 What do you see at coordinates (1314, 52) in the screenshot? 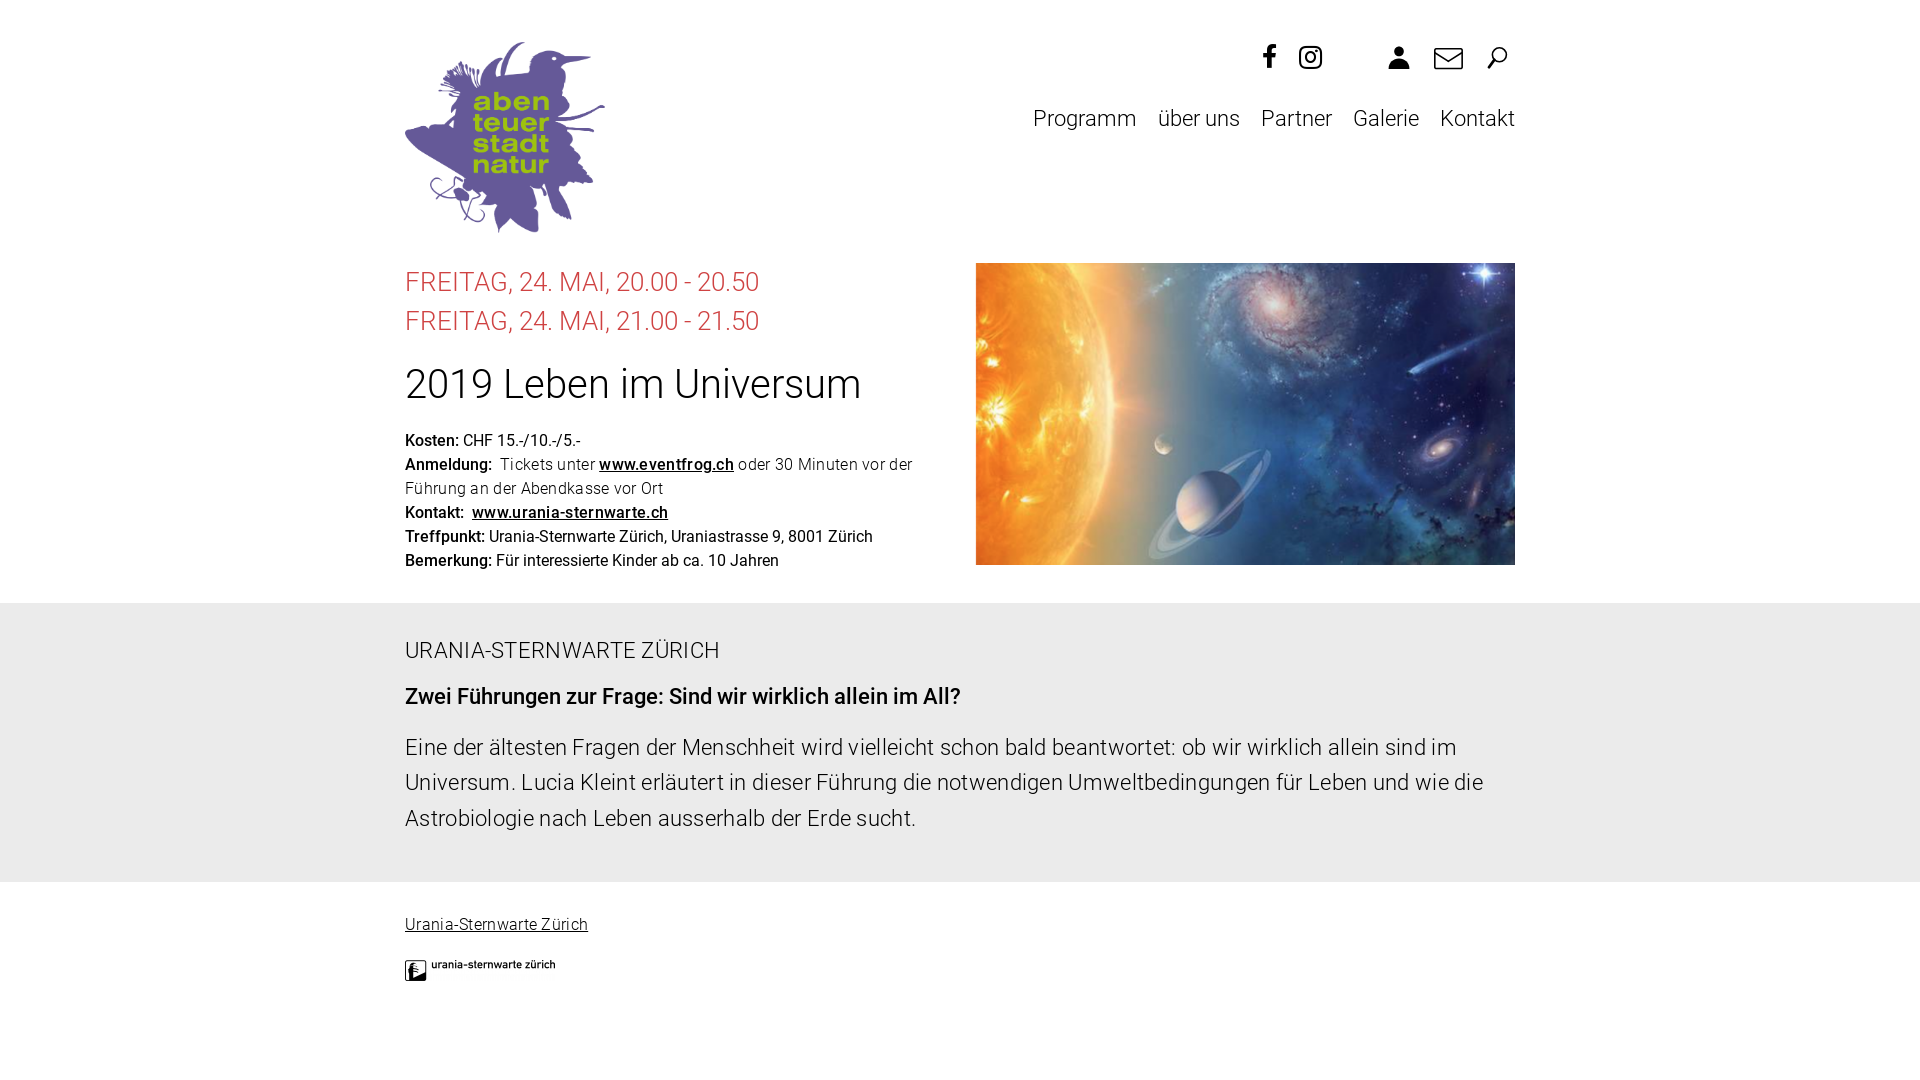
I see ` ` at bounding box center [1314, 52].